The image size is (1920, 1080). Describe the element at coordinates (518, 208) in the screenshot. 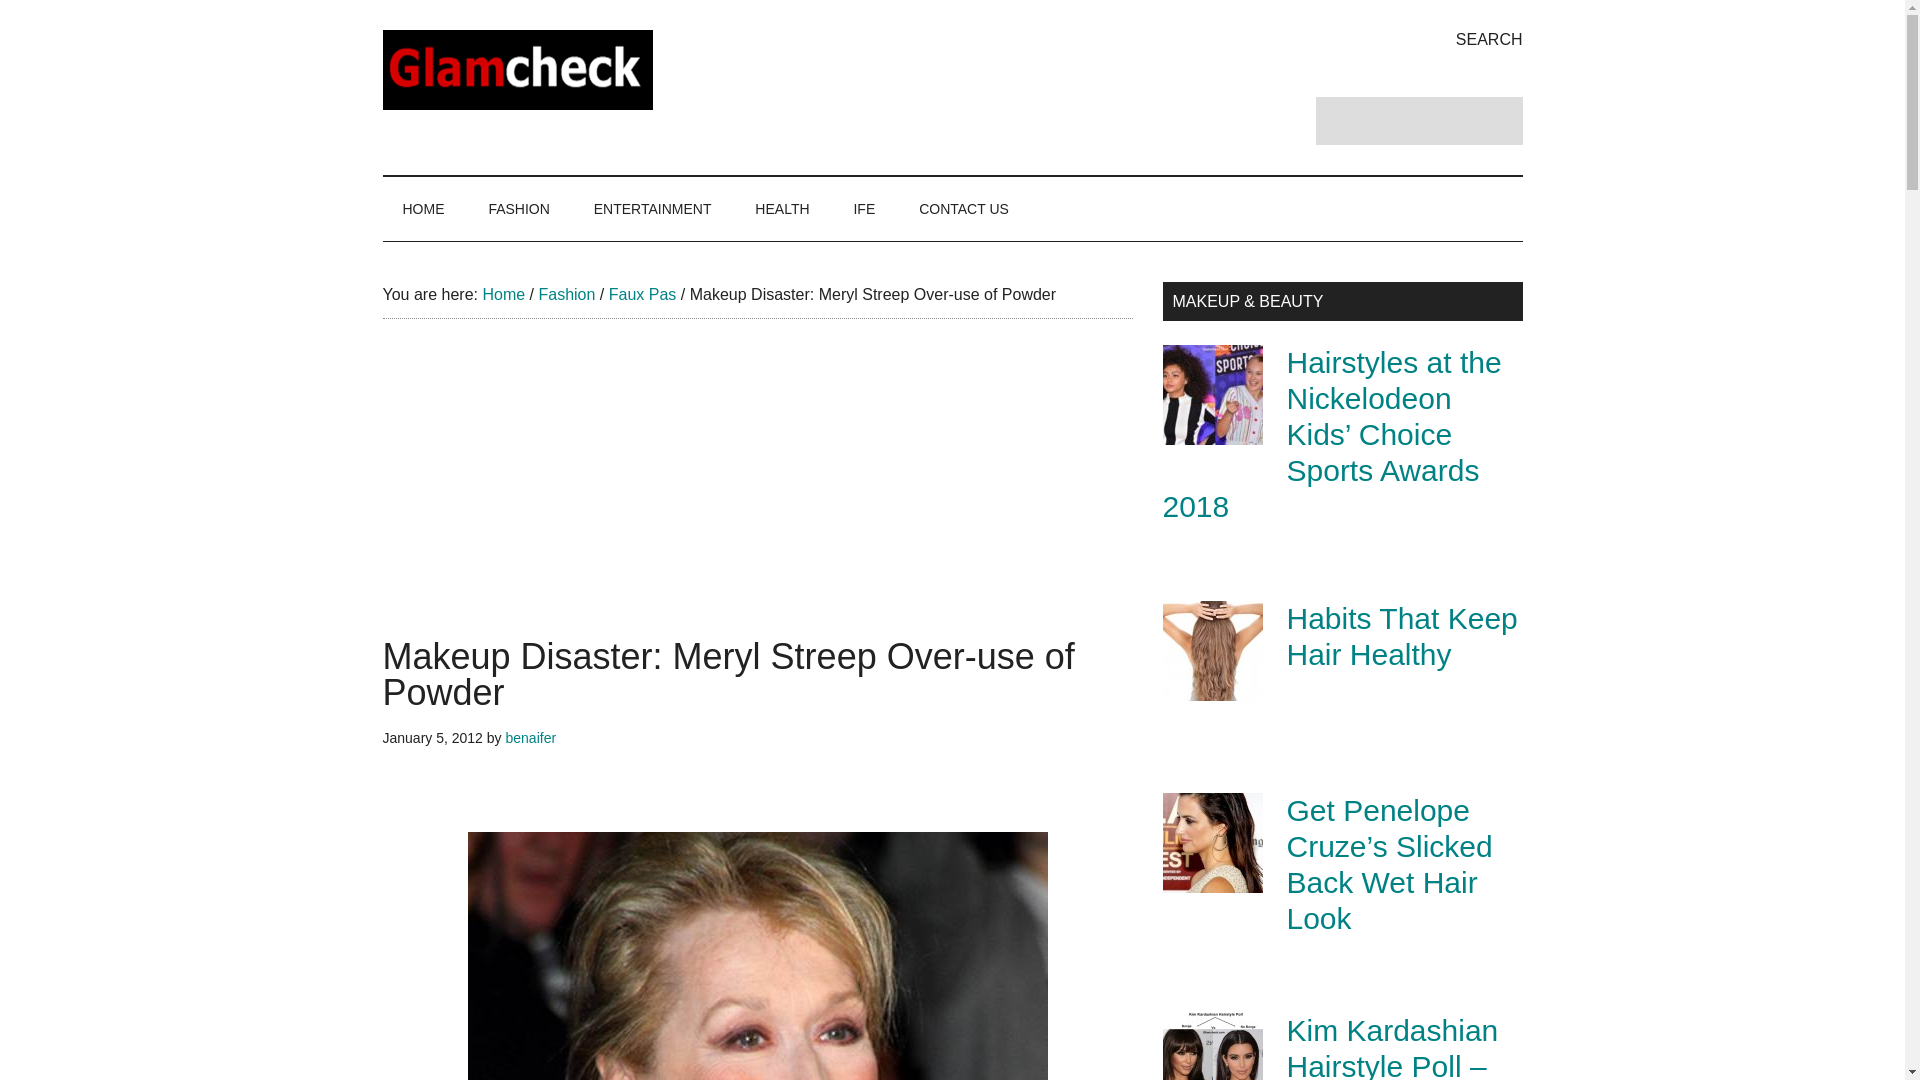

I see `FASHION` at that location.